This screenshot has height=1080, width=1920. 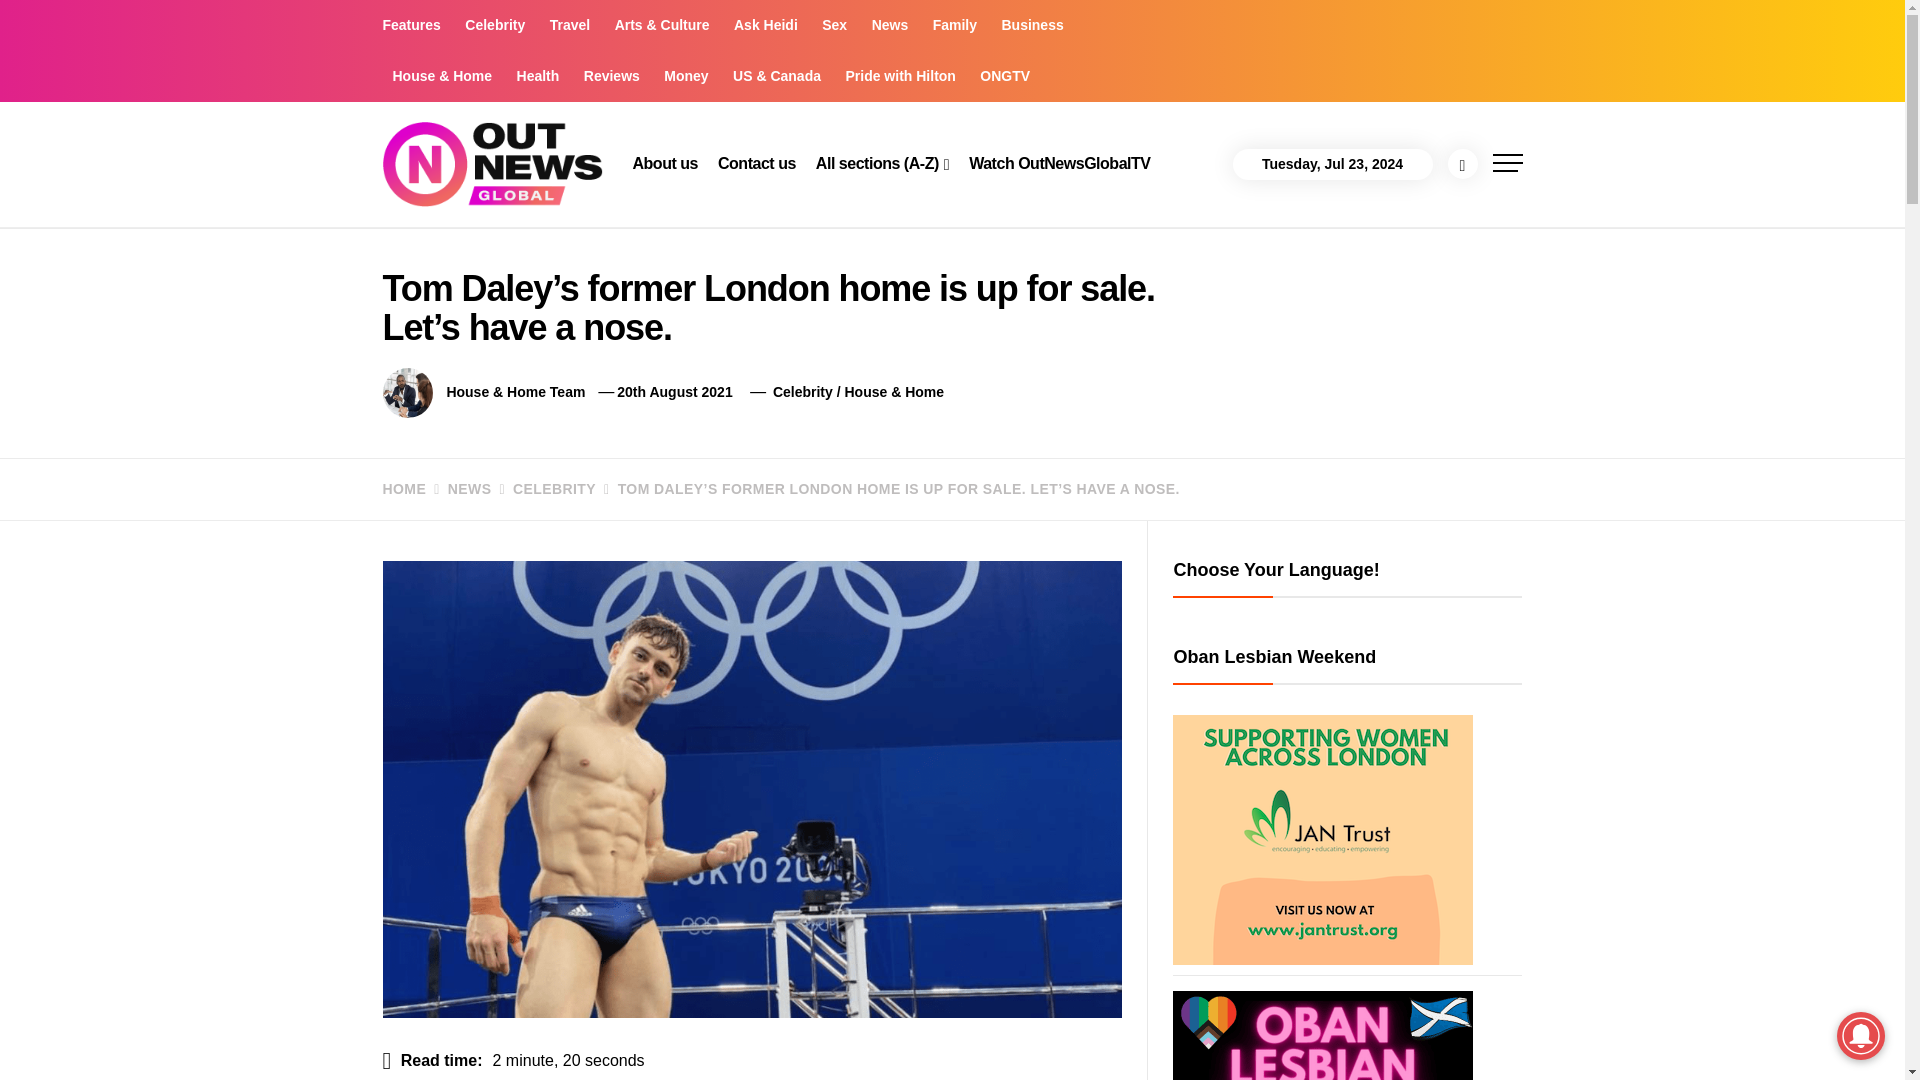 I want to click on Business, so click(x=1032, y=25).